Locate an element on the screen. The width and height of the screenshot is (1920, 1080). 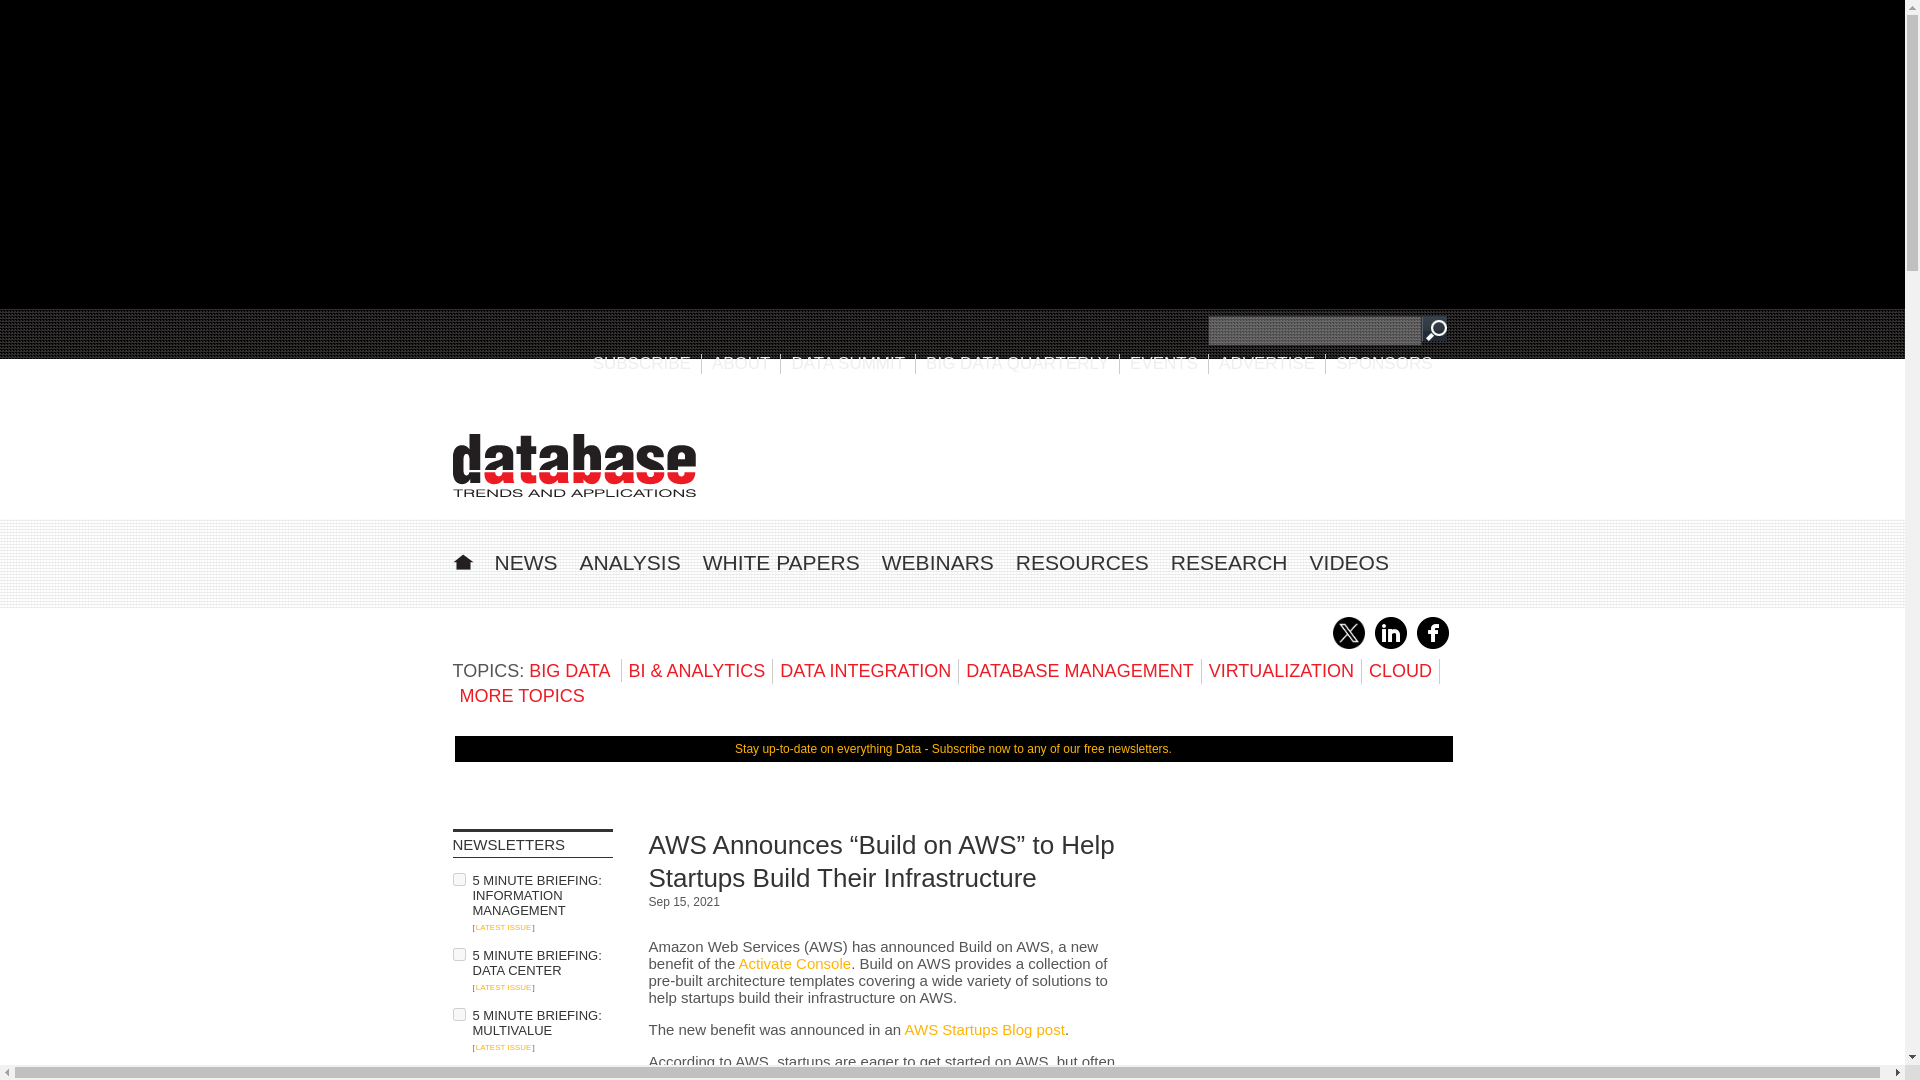
RESOURCES is located at coordinates (1082, 562).